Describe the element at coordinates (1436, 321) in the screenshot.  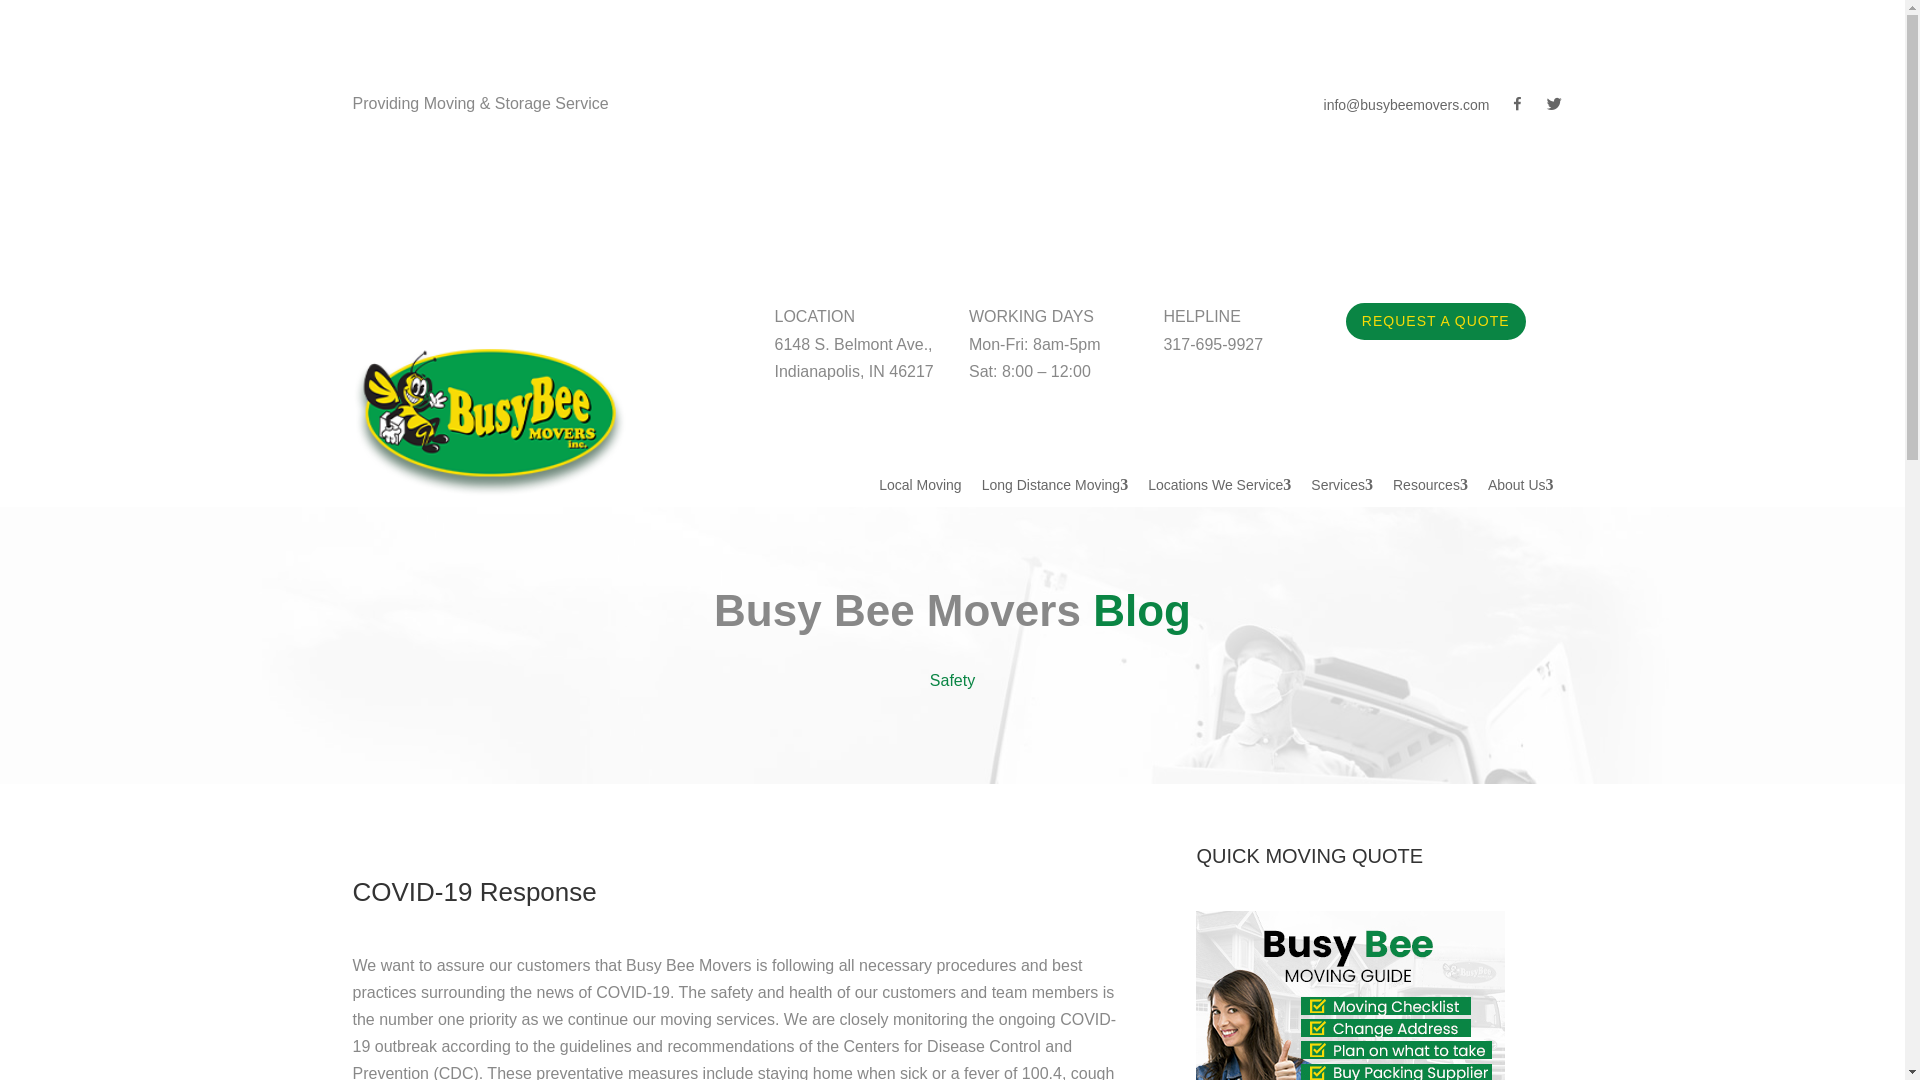
I see `REQUEST A QUOTE` at that location.